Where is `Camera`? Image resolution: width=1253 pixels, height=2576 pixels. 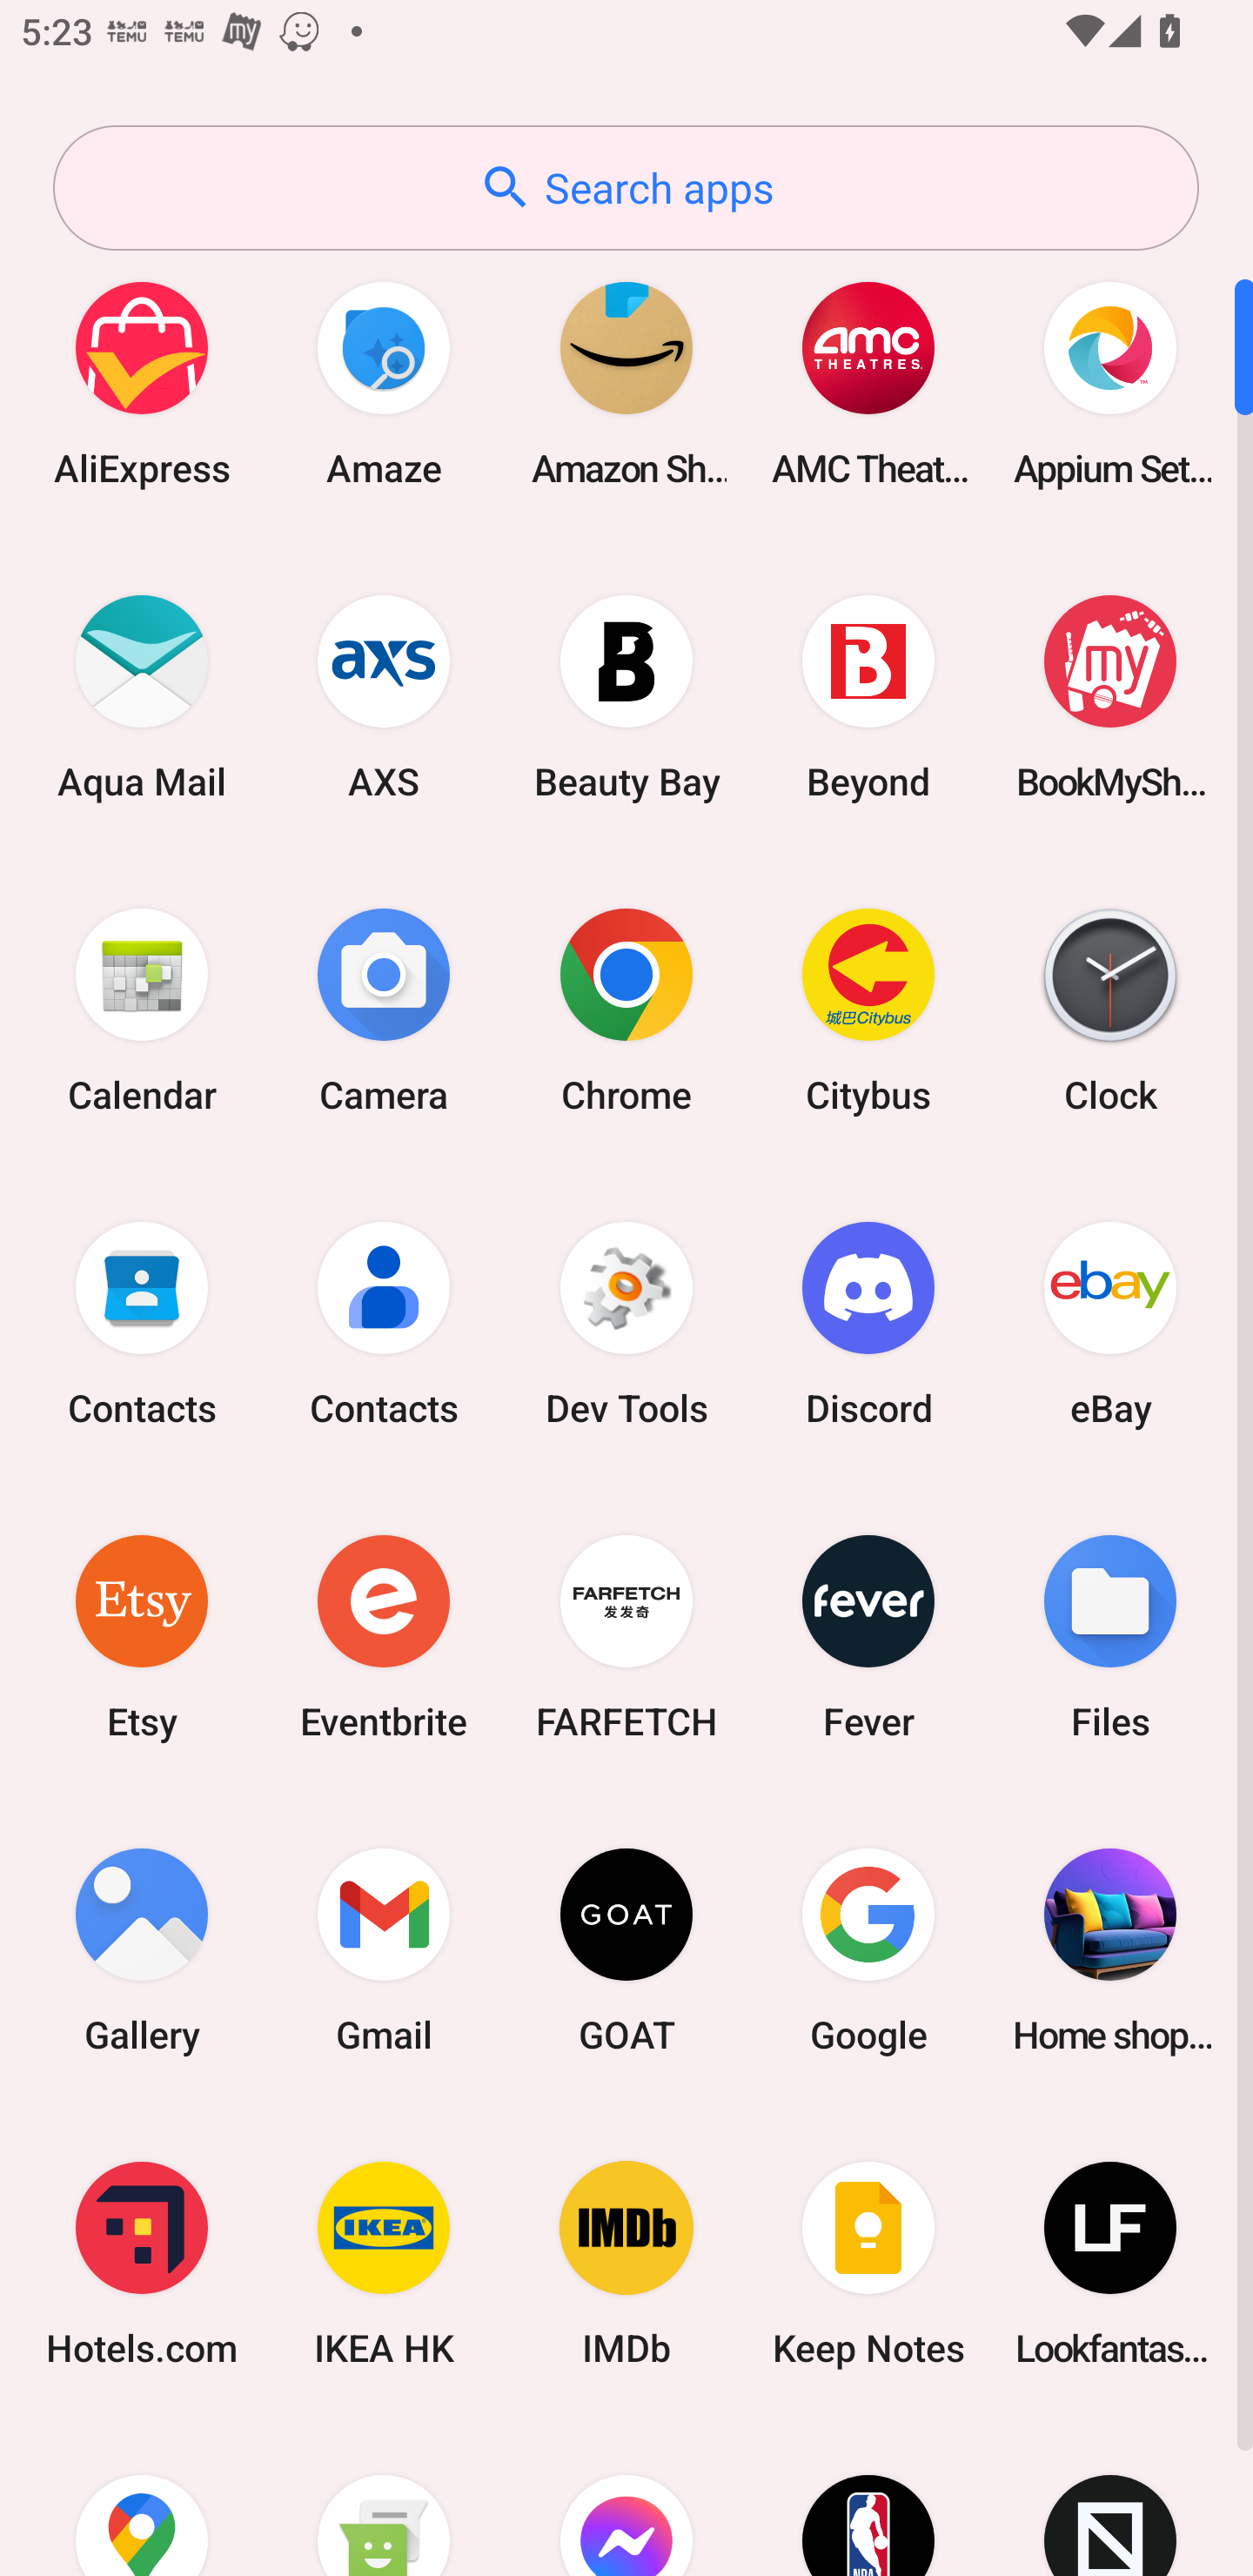
Camera is located at coordinates (384, 1010).